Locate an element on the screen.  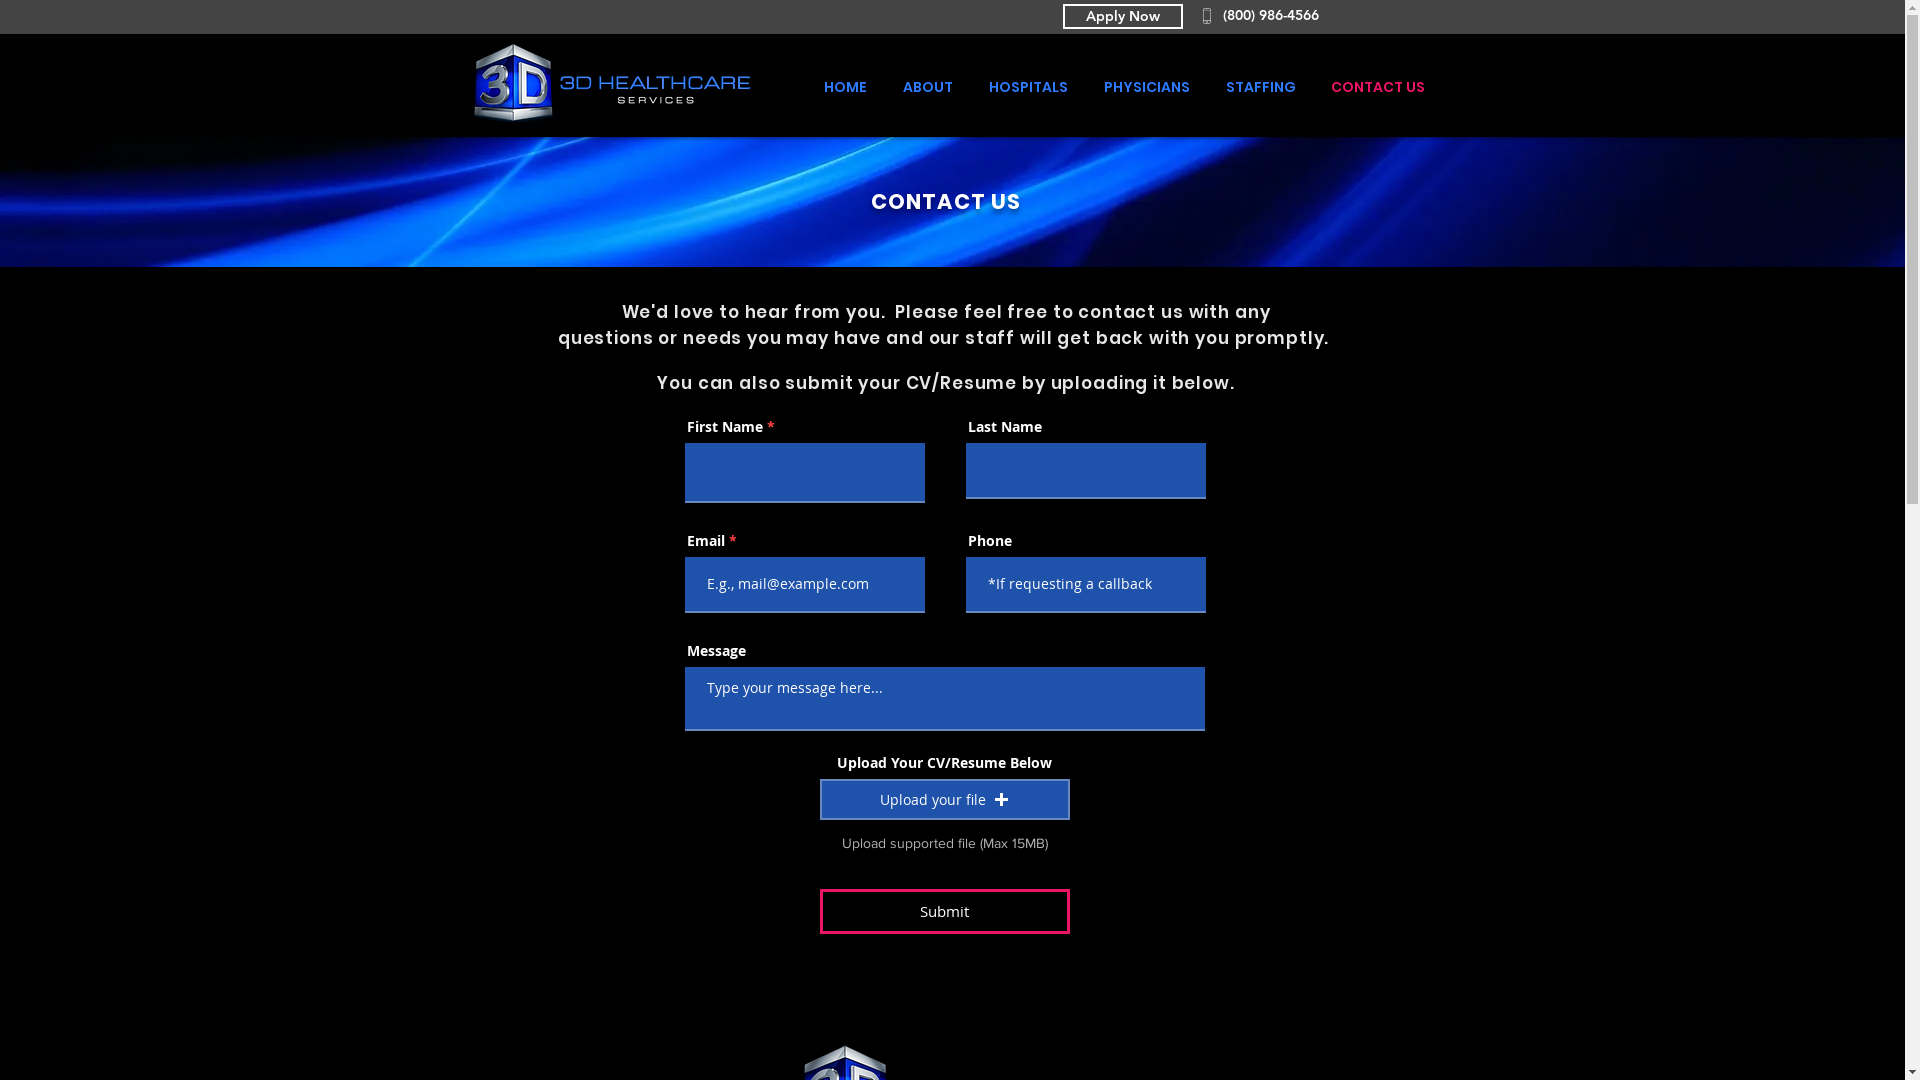
CONTACT US is located at coordinates (1374, 87).